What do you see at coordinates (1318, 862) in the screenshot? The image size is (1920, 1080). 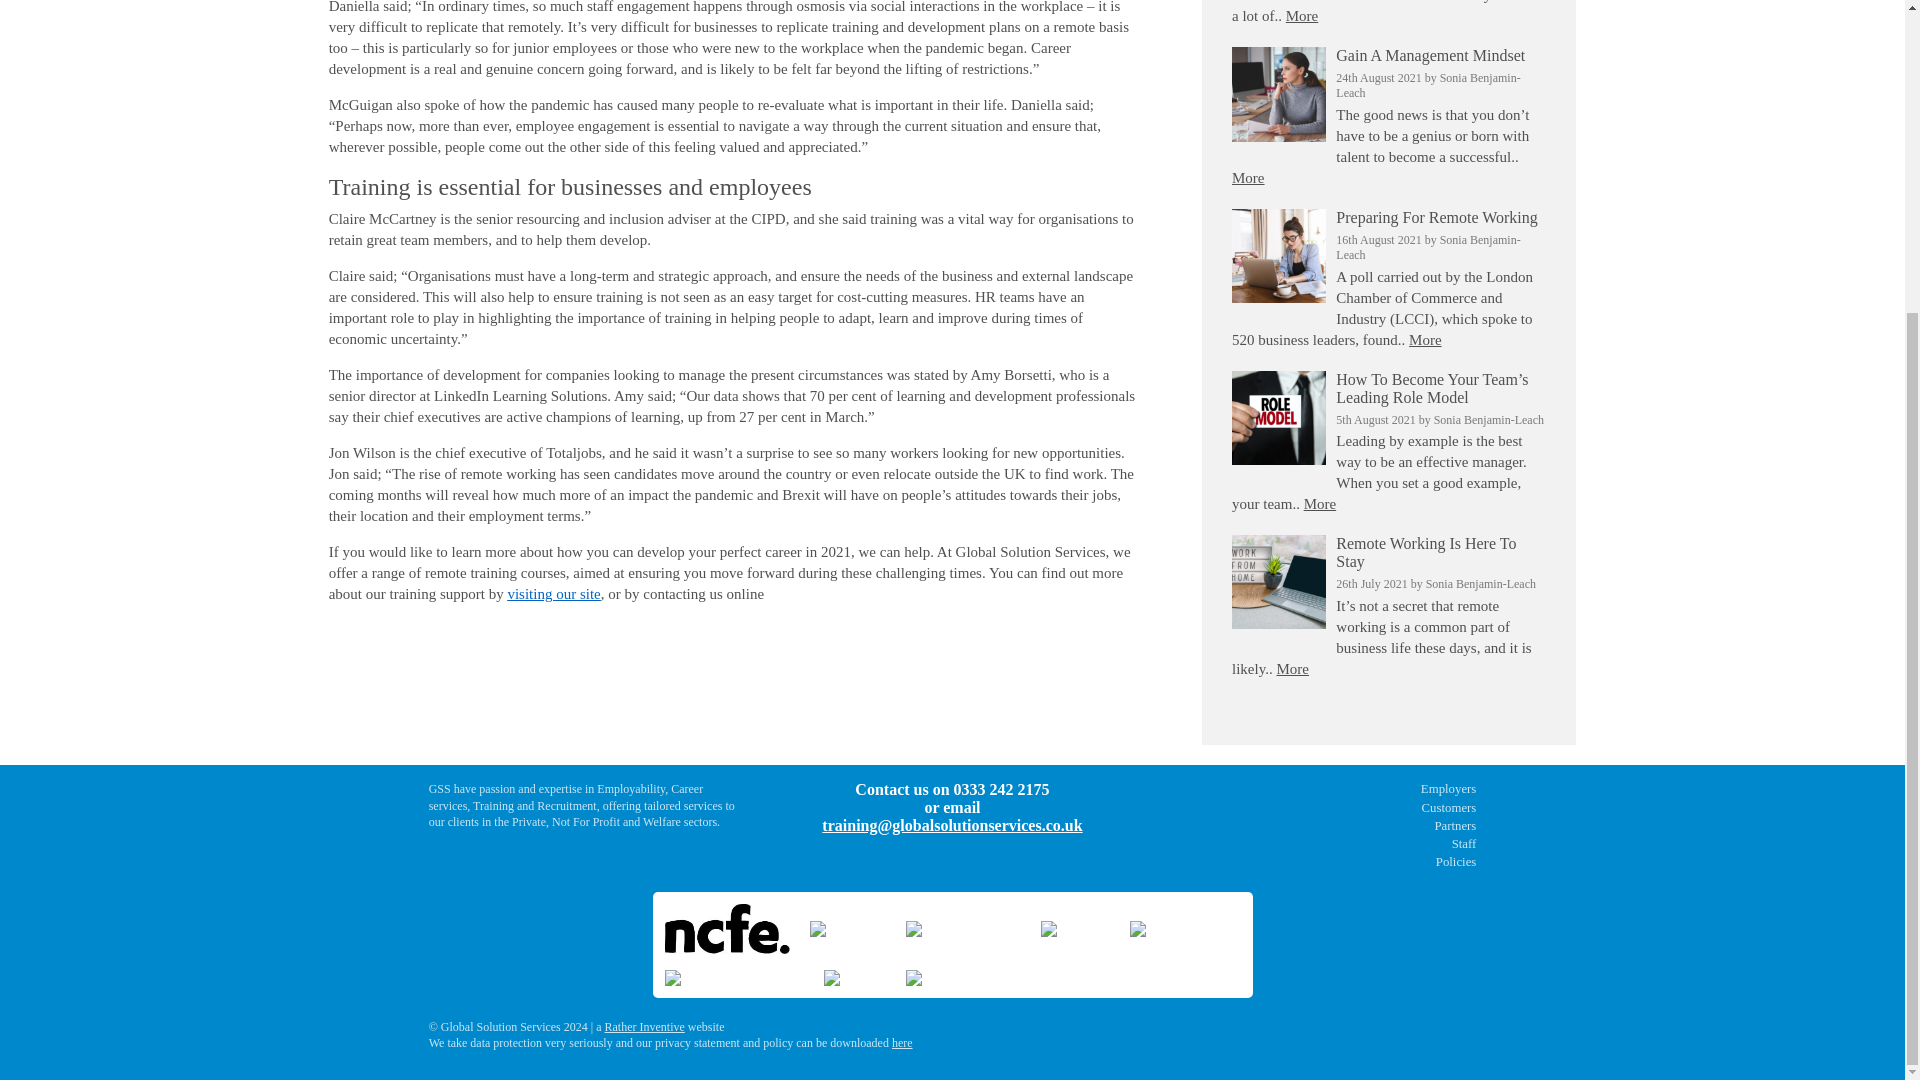 I see `Policies` at bounding box center [1318, 862].